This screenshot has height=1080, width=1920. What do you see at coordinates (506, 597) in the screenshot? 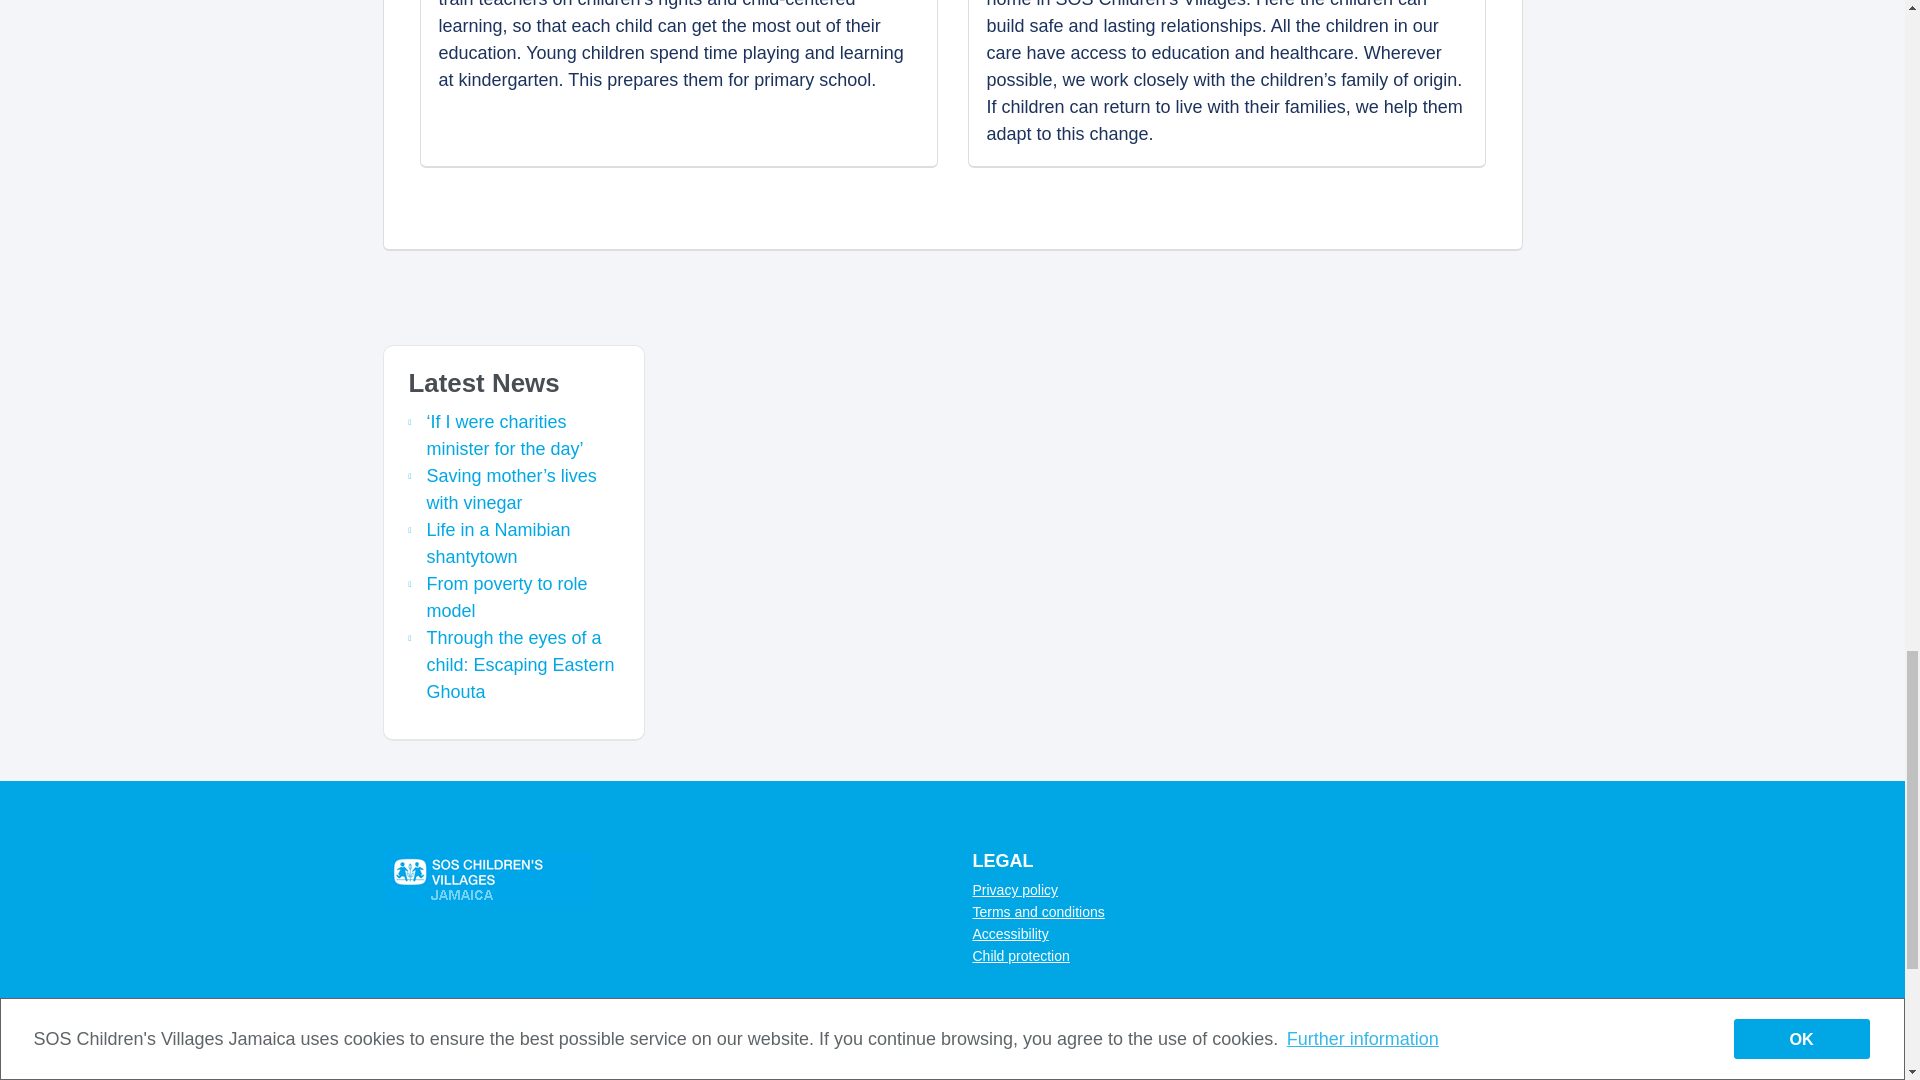
I see `From poverty to role model` at bounding box center [506, 597].